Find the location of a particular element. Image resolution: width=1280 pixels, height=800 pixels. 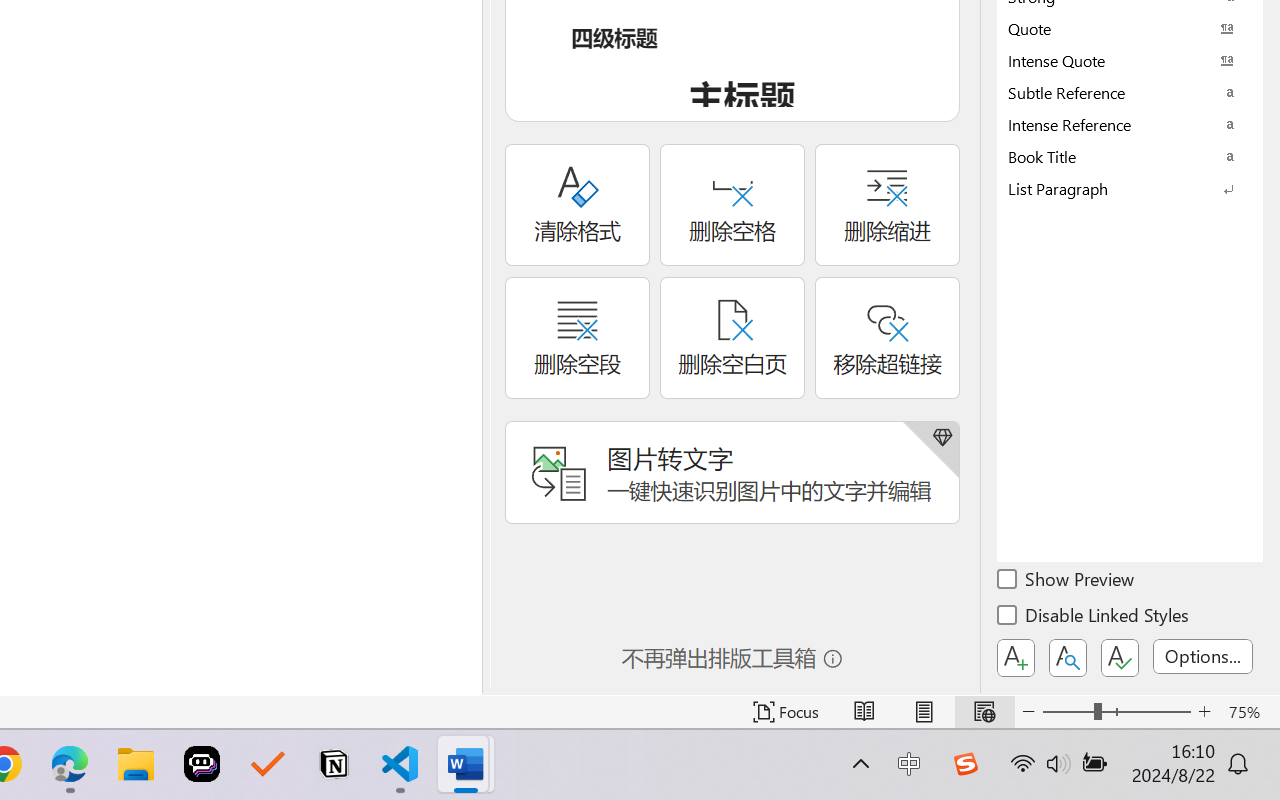

Show Preview is located at coordinates (1067, 582).